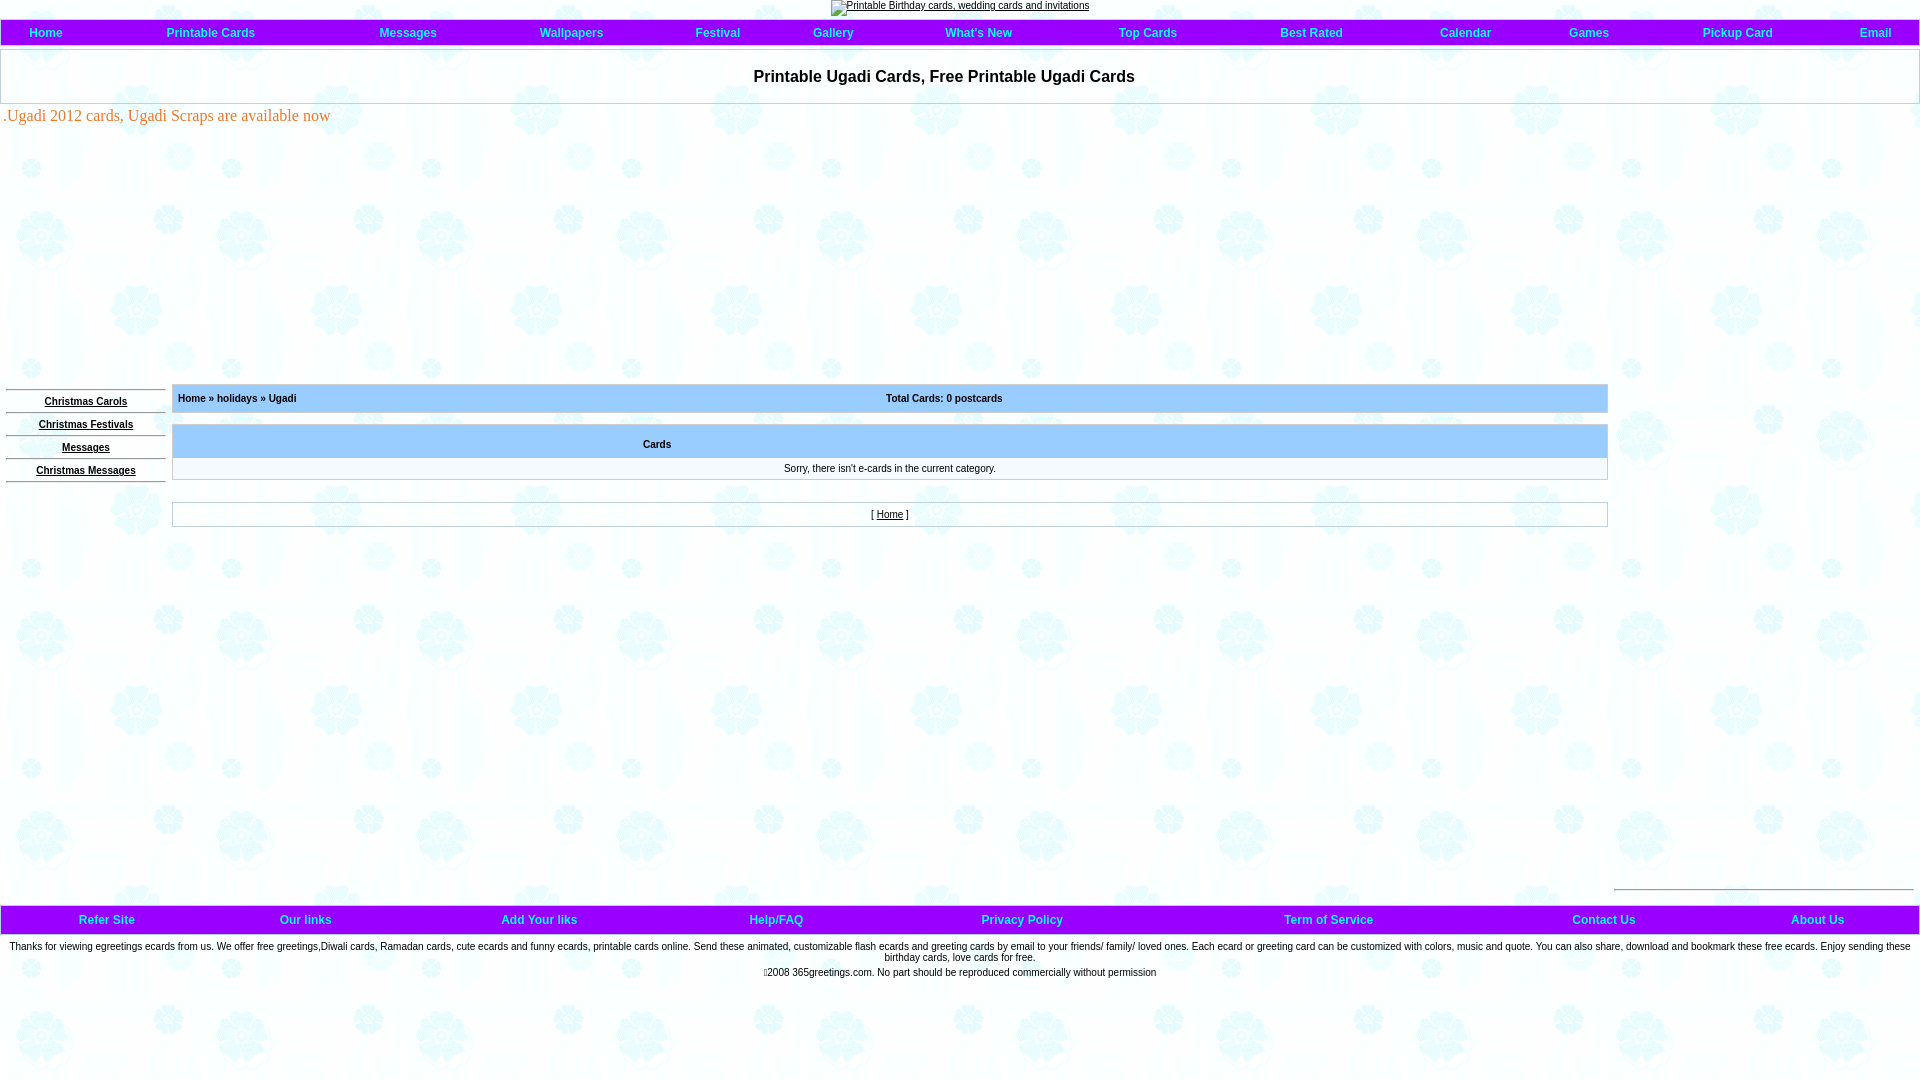 The image size is (1920, 1080). Describe the element at coordinates (86, 448) in the screenshot. I see `Messages` at that location.